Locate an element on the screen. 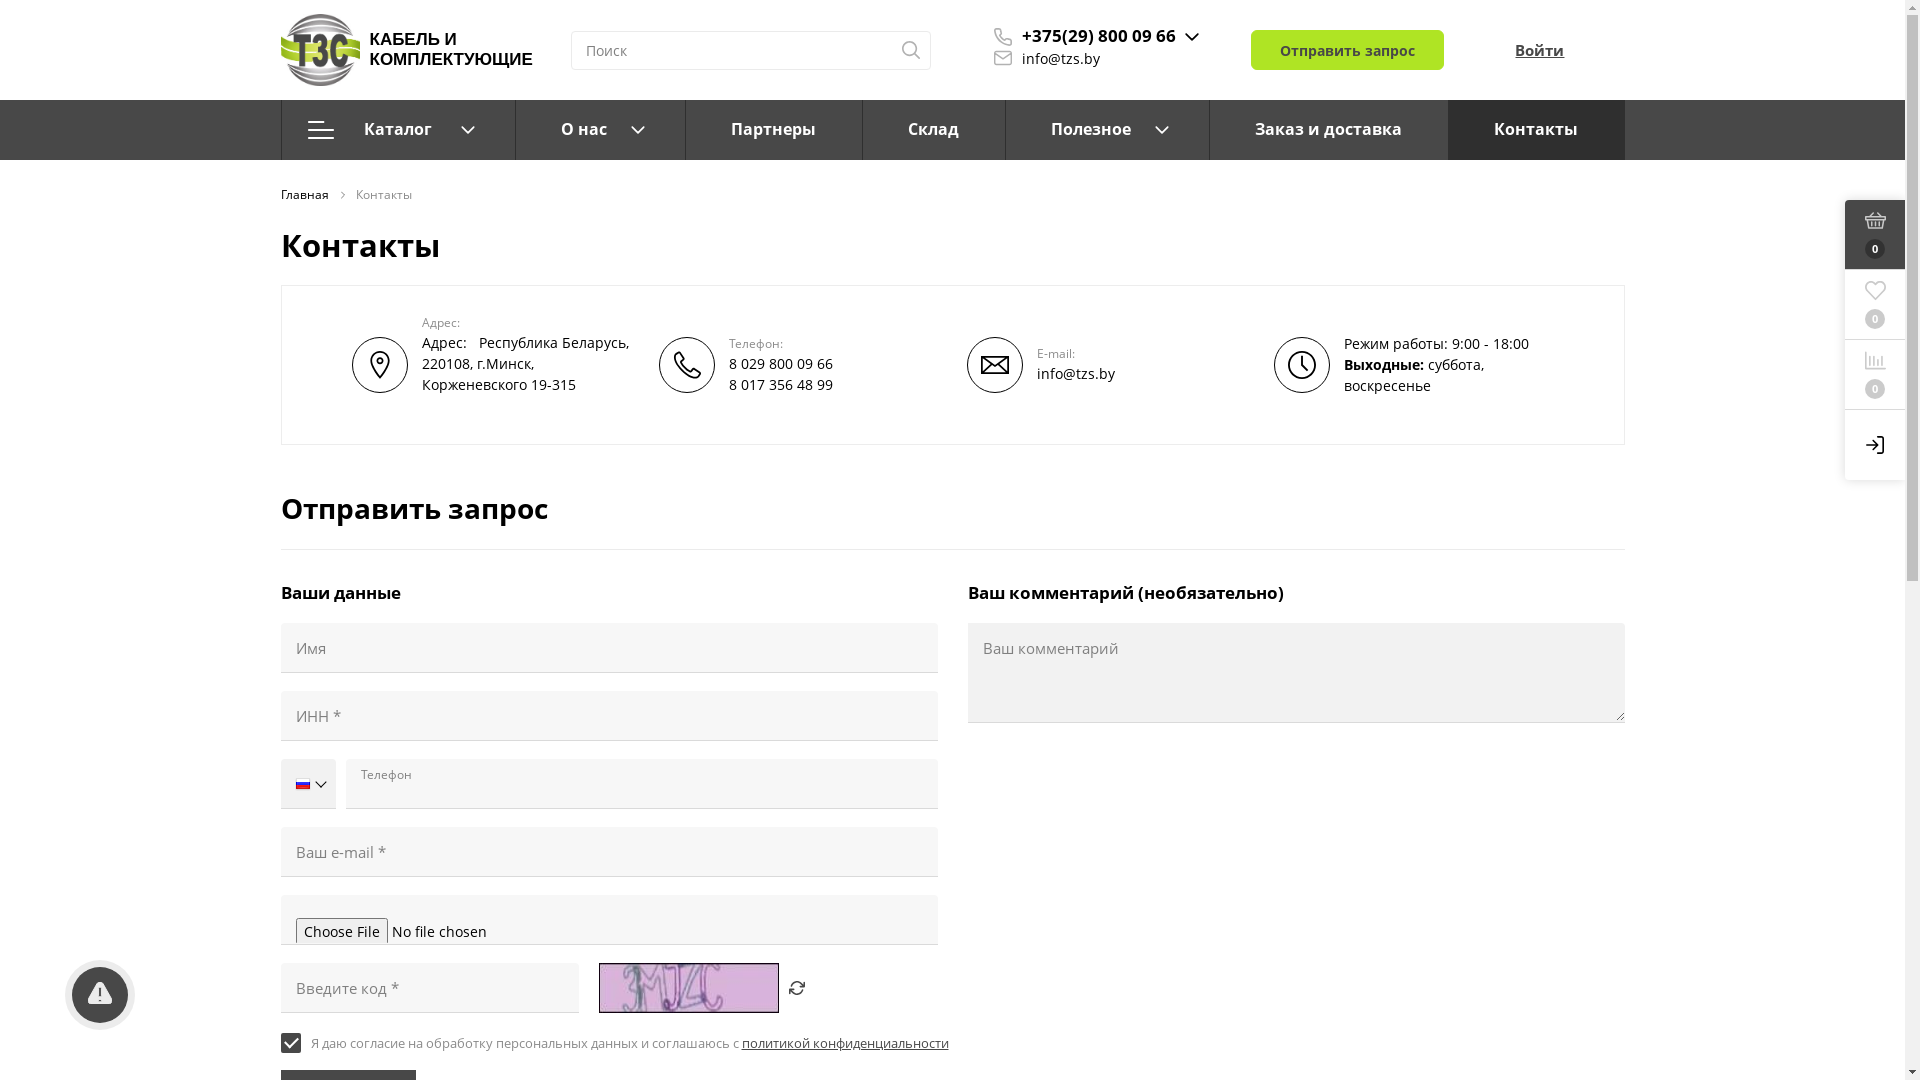 This screenshot has height=1080, width=1920. 8 029 800 09 66 is located at coordinates (781, 364).